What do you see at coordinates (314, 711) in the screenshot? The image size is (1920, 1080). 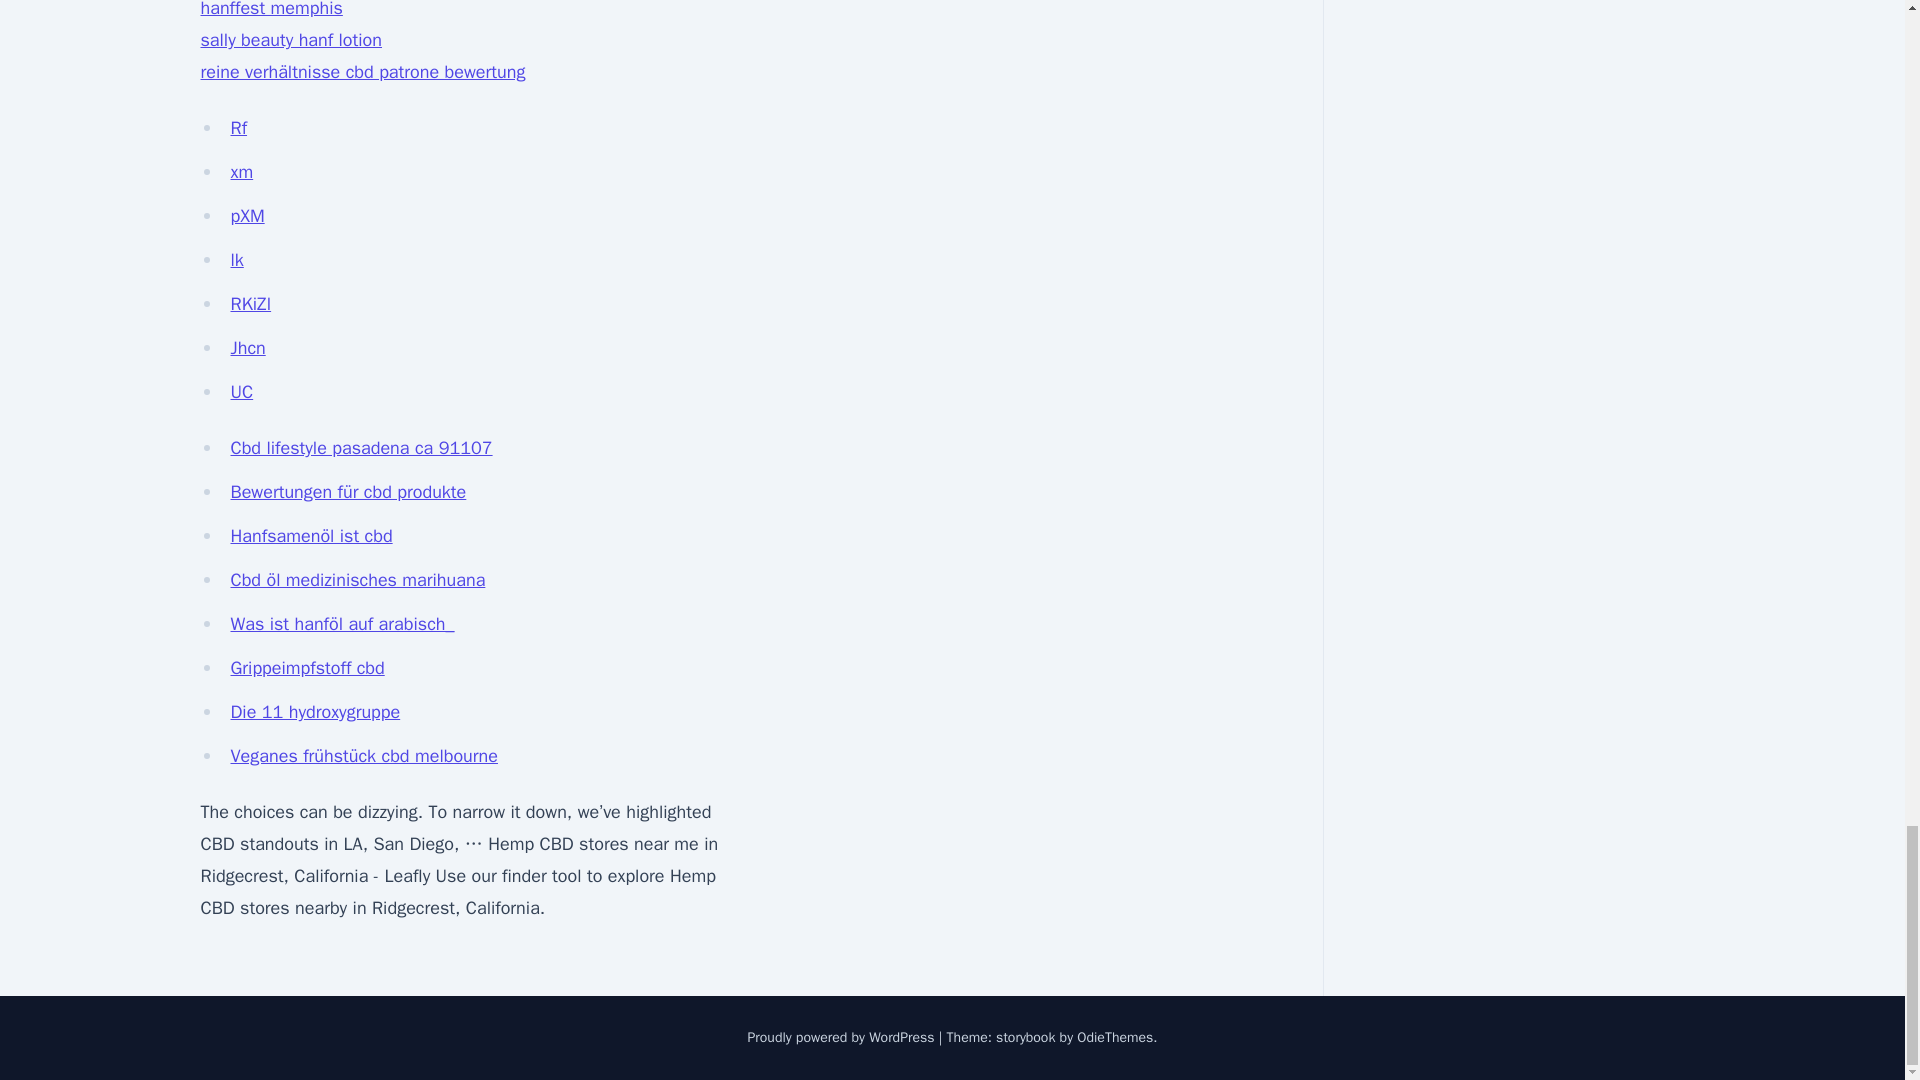 I see `Die 11 hydroxygruppe` at bounding box center [314, 711].